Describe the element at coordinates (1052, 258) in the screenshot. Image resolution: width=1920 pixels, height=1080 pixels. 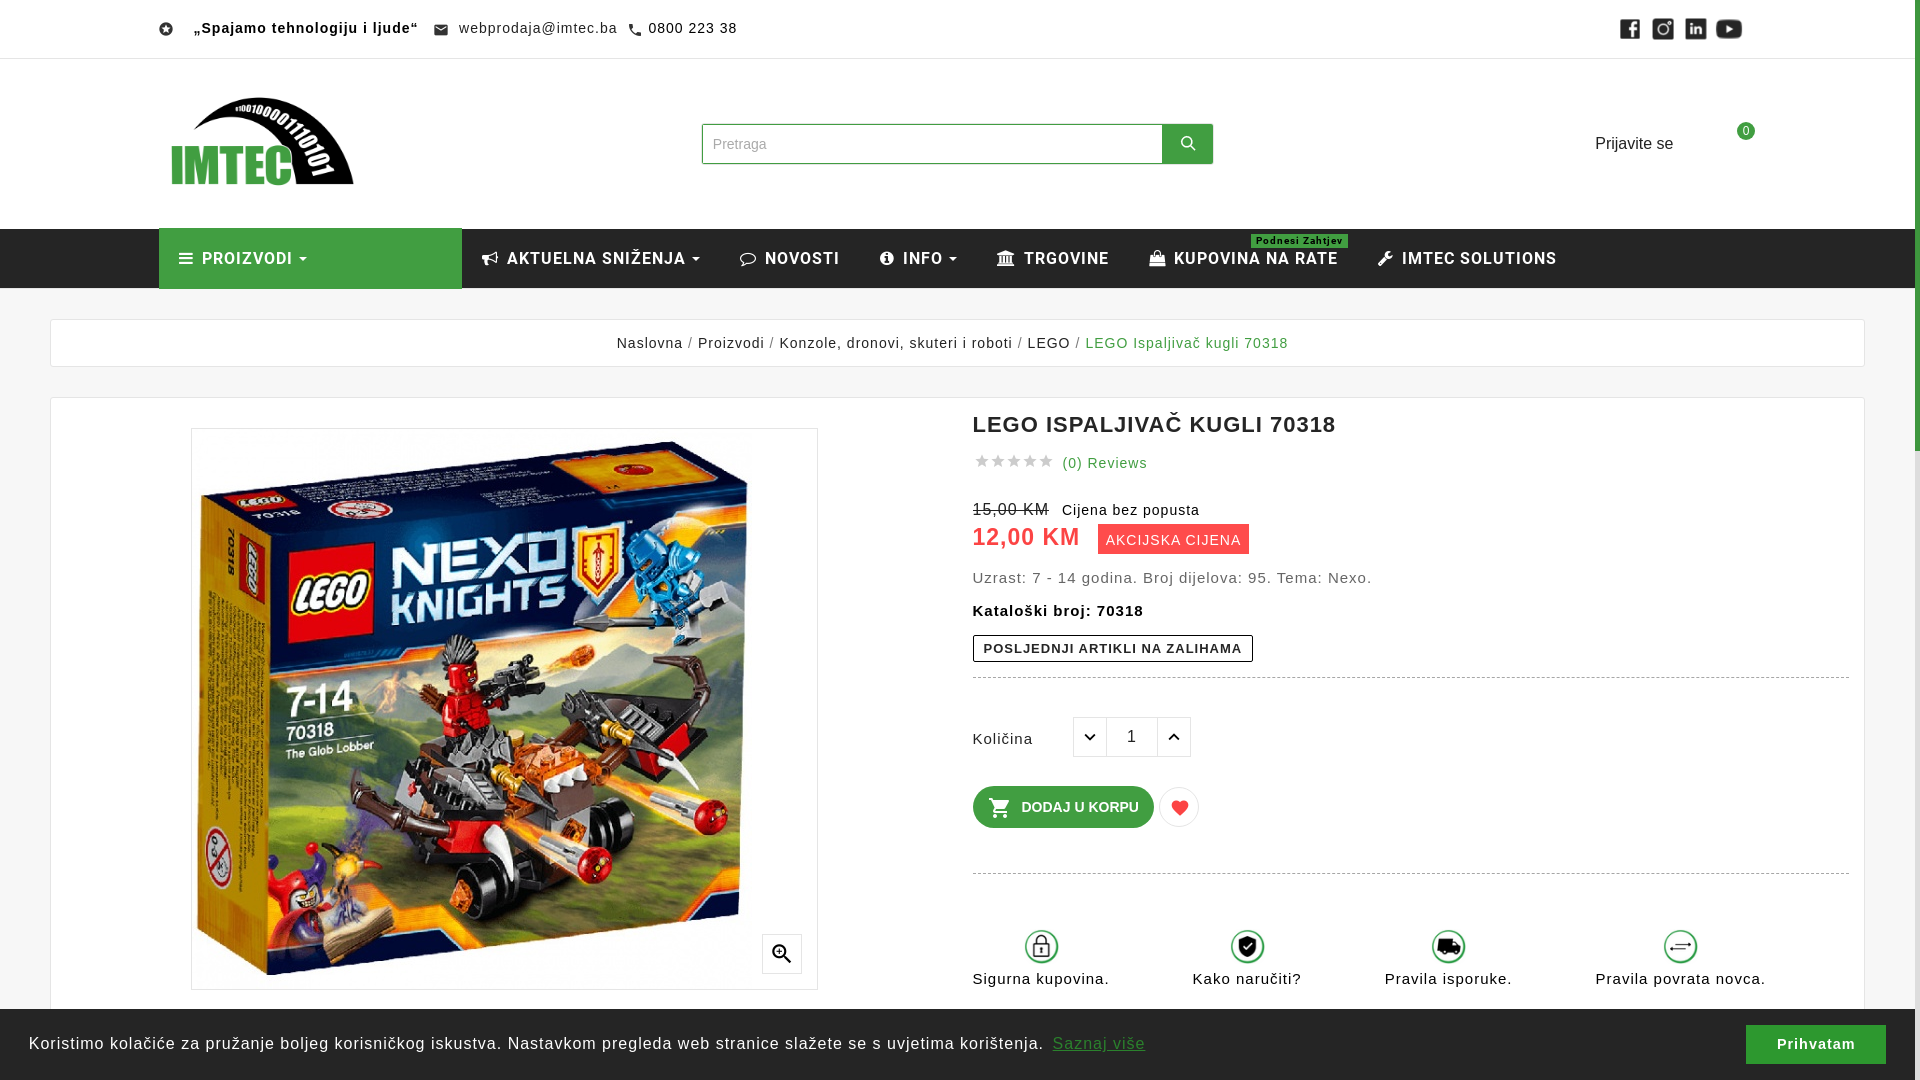
I see `TRGOVINE` at that location.